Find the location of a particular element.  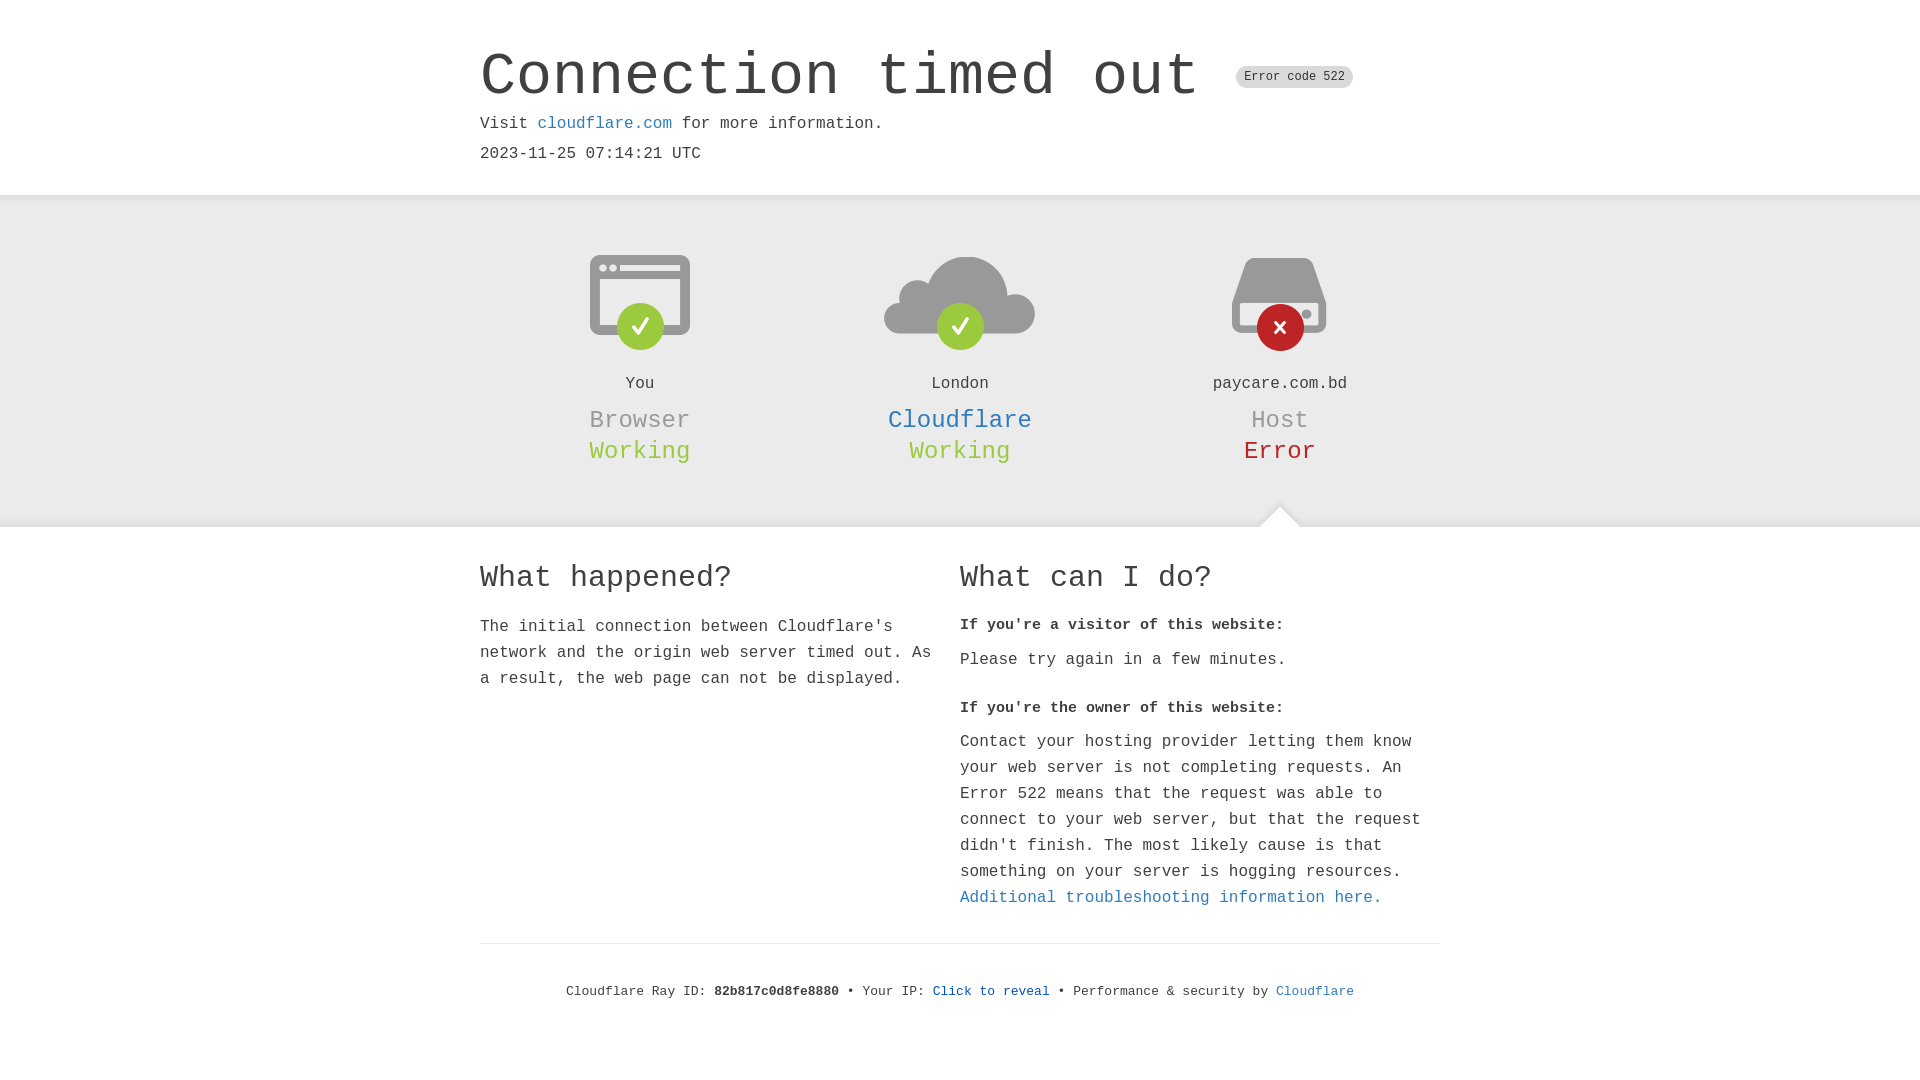

cloudflare.com is located at coordinates (605, 124).